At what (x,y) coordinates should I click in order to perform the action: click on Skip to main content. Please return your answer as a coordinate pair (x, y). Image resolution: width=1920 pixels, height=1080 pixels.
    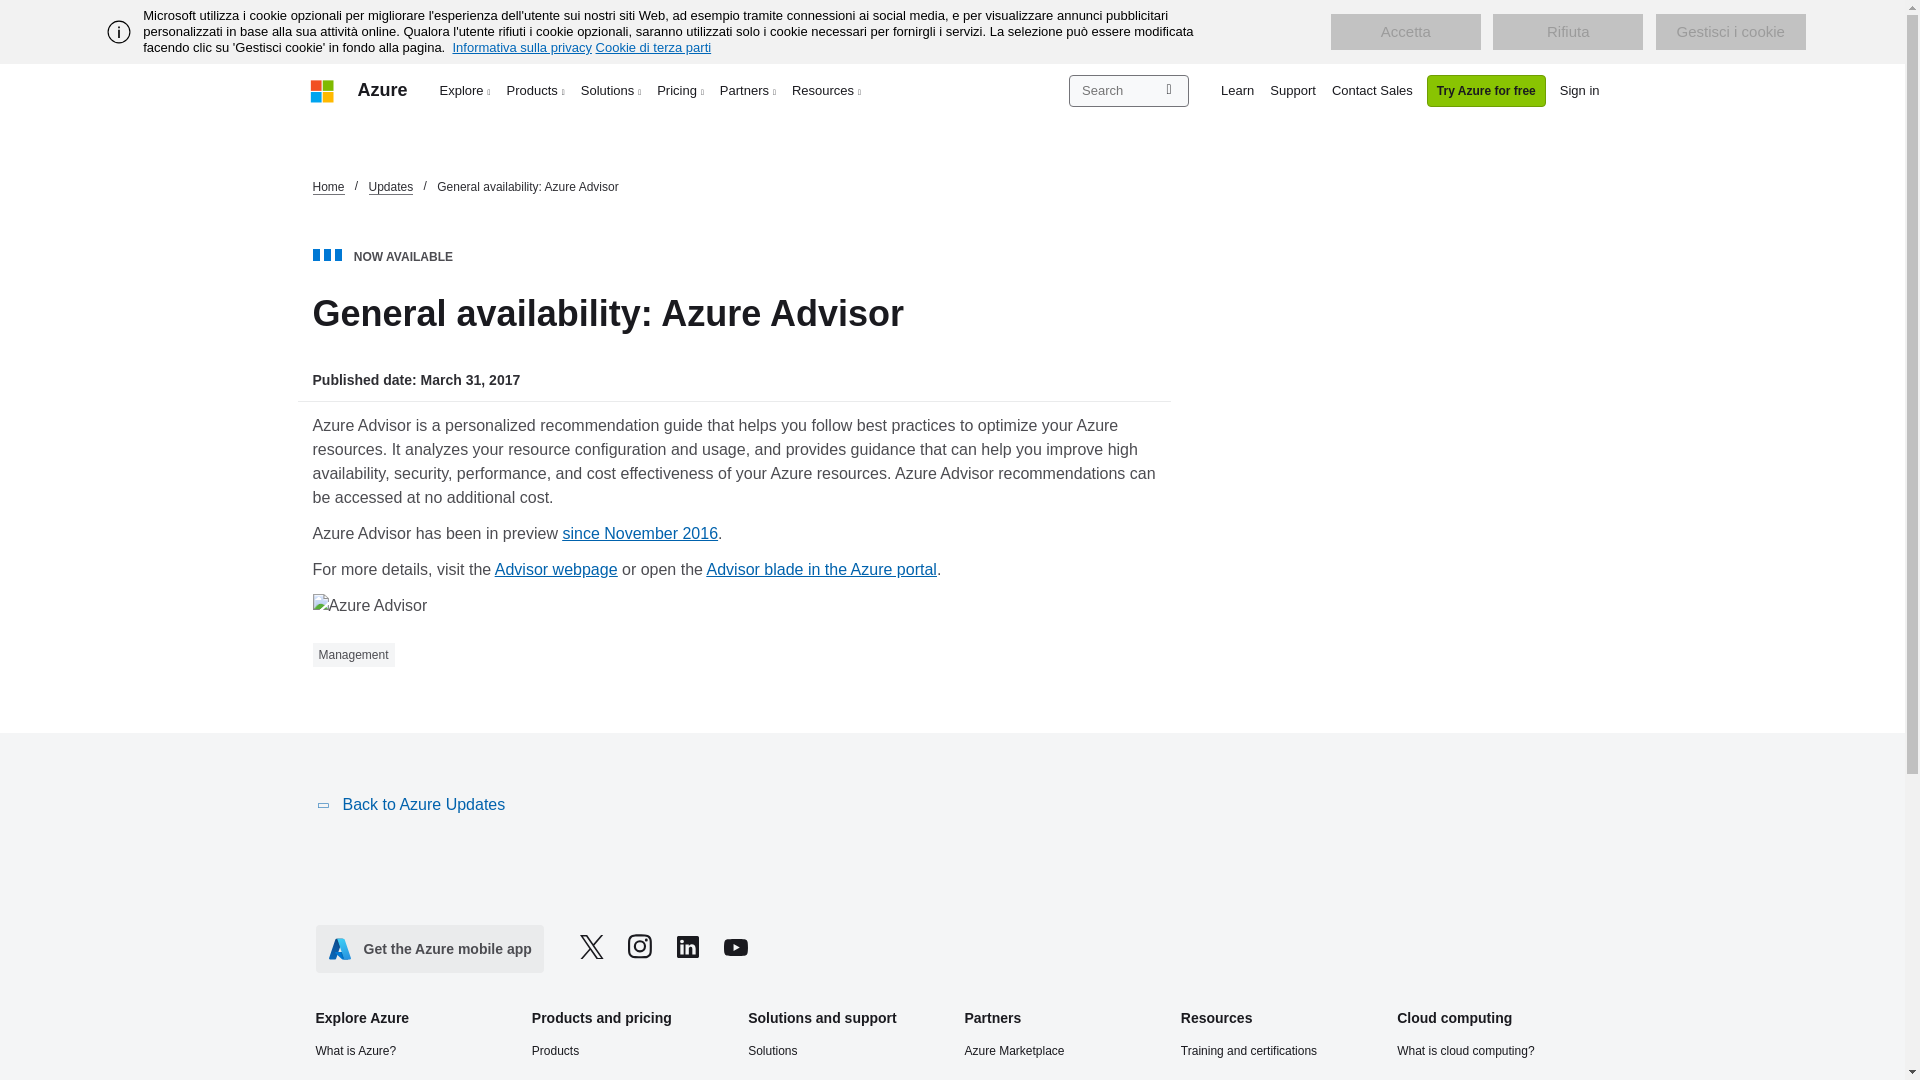
    Looking at the image, I should click on (10, 10).